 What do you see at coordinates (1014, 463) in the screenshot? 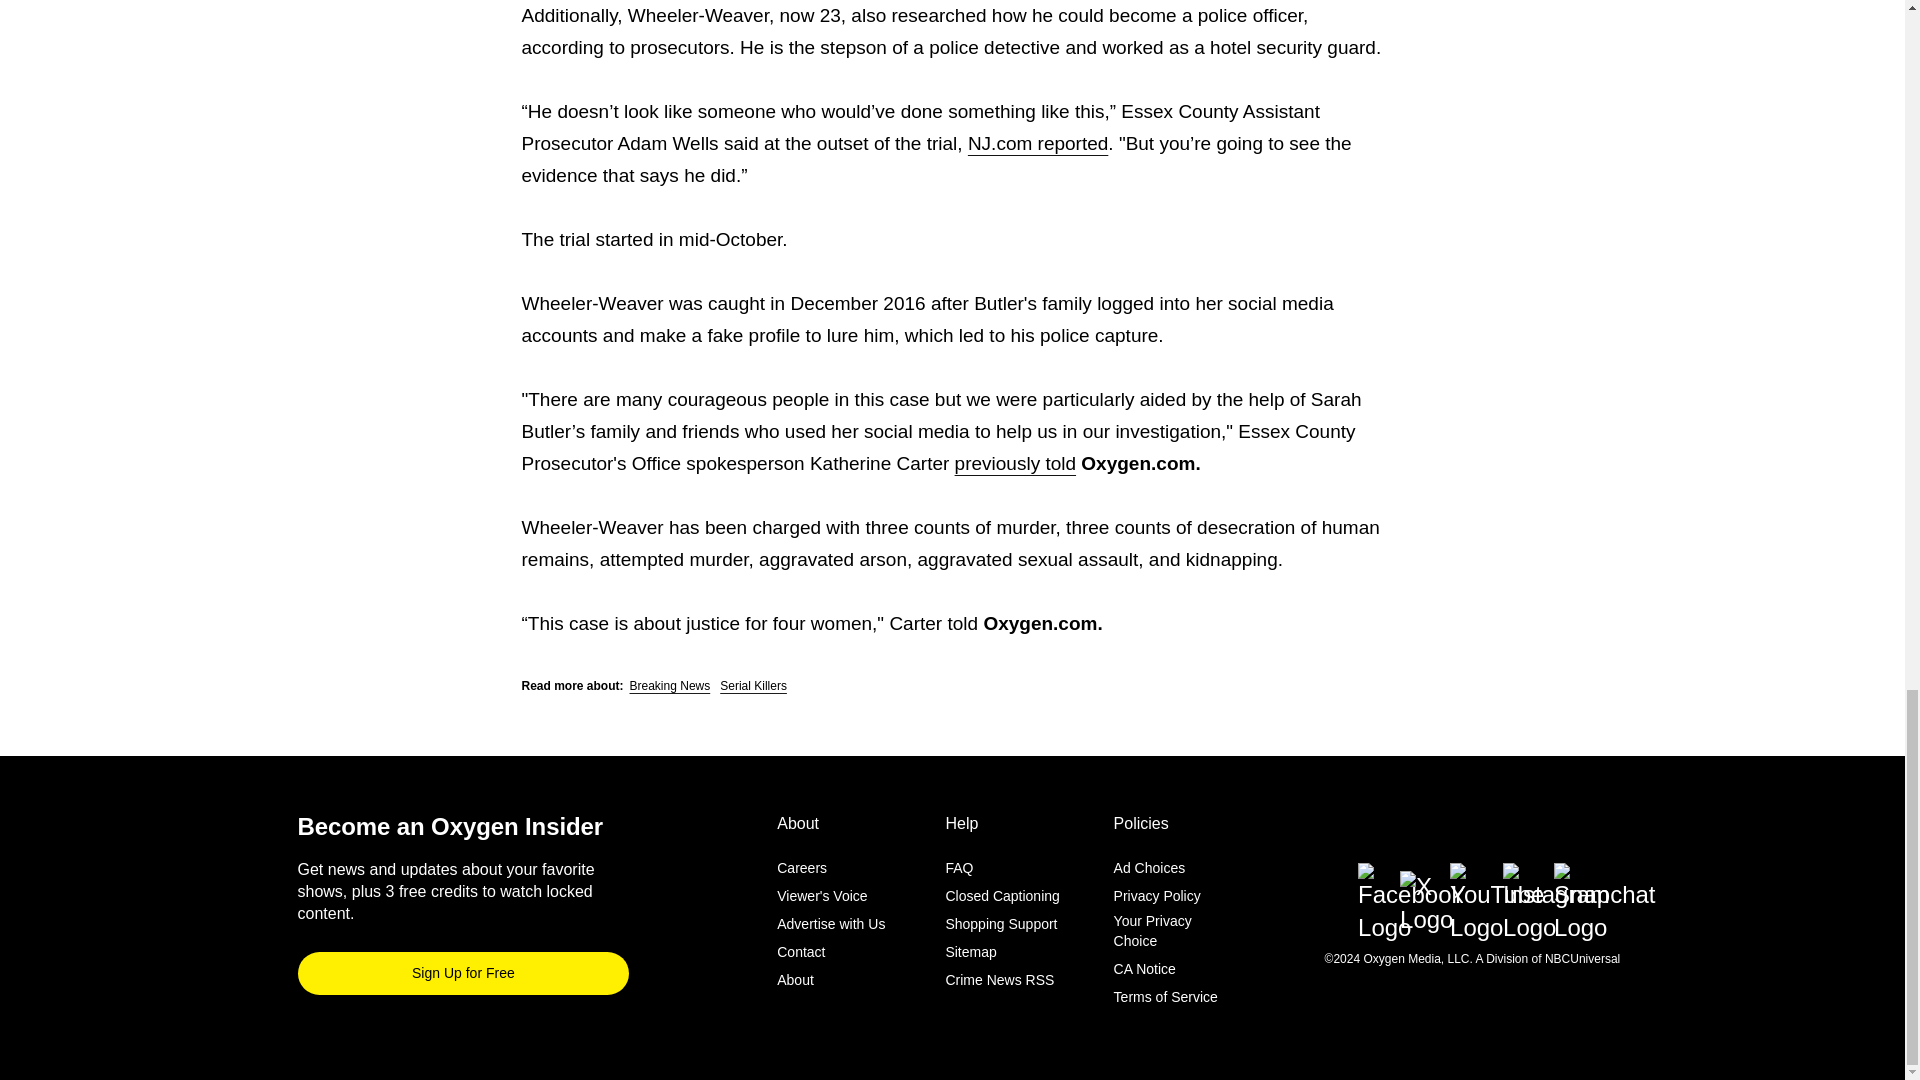
I see `previously told` at bounding box center [1014, 463].